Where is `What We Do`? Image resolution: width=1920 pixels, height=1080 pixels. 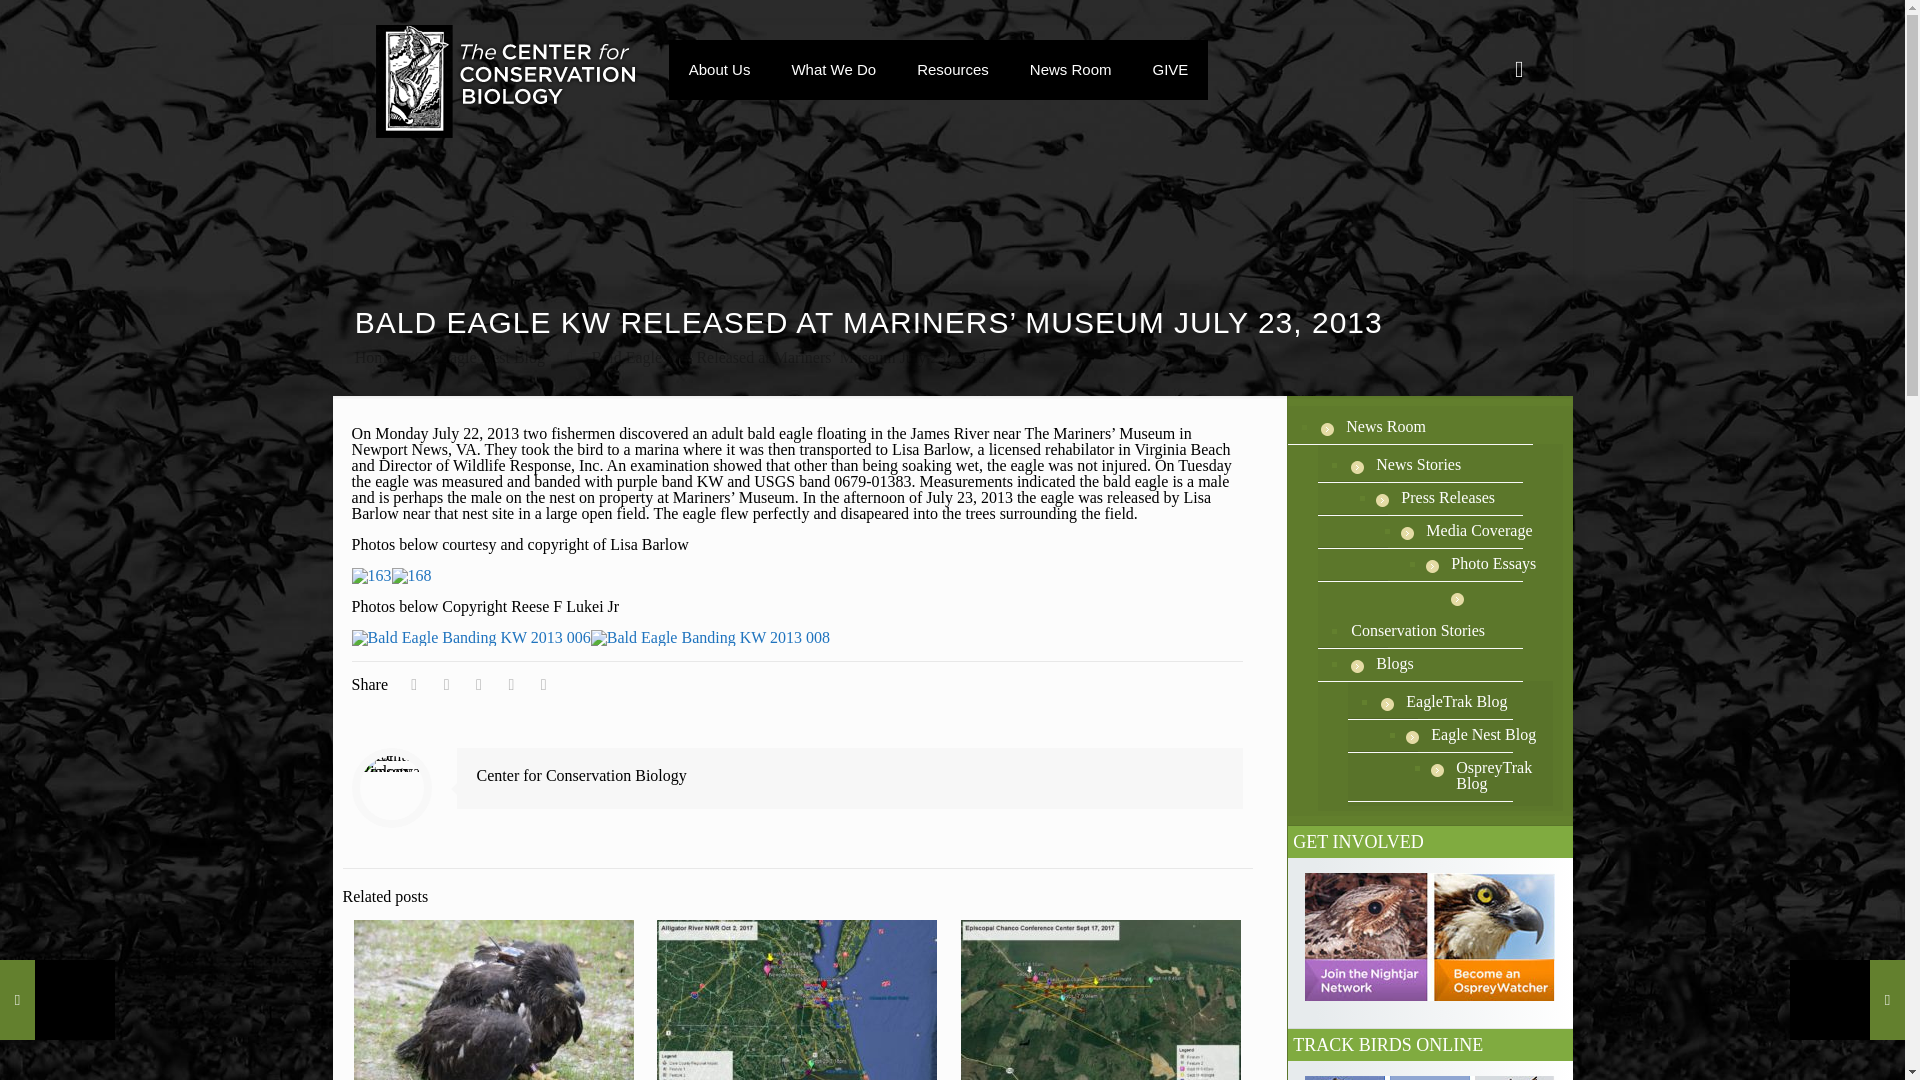 What We Do is located at coordinates (834, 69).